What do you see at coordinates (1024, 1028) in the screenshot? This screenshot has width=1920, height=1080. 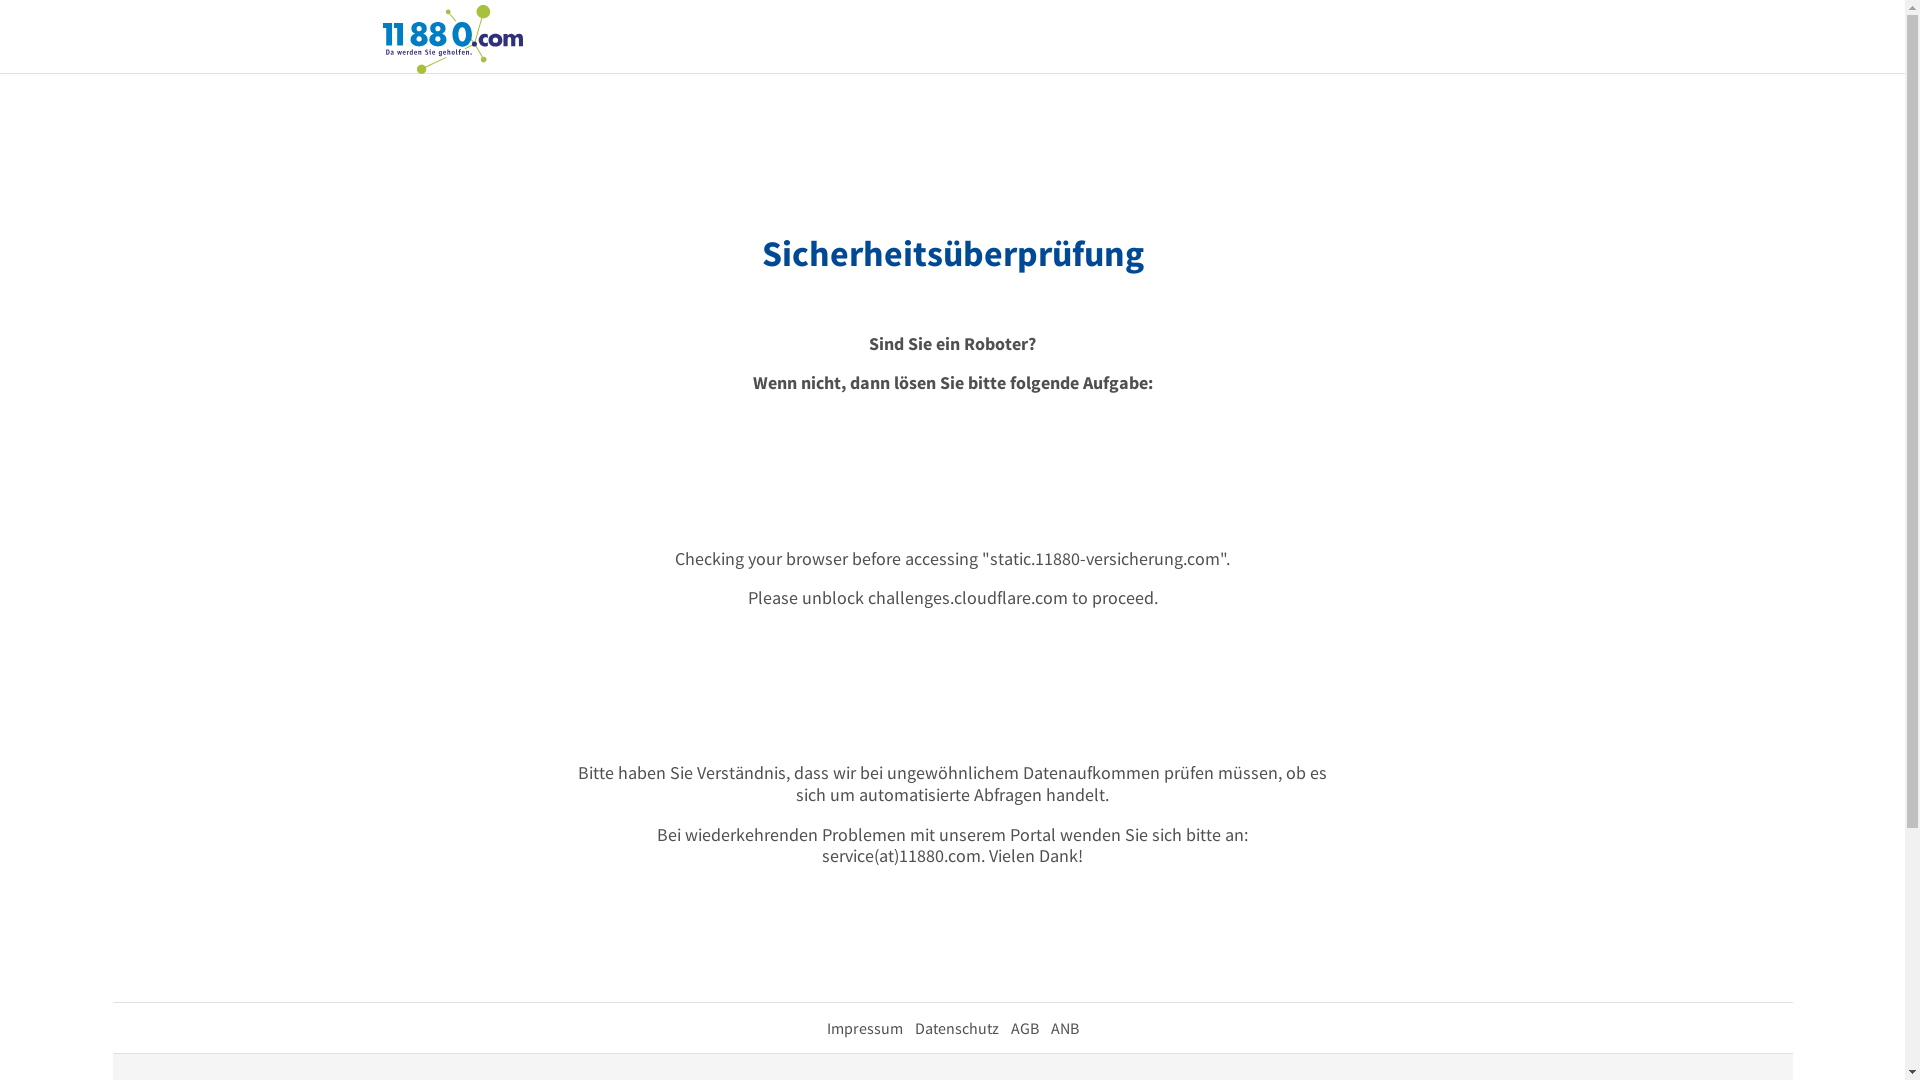 I see `AGB` at bounding box center [1024, 1028].